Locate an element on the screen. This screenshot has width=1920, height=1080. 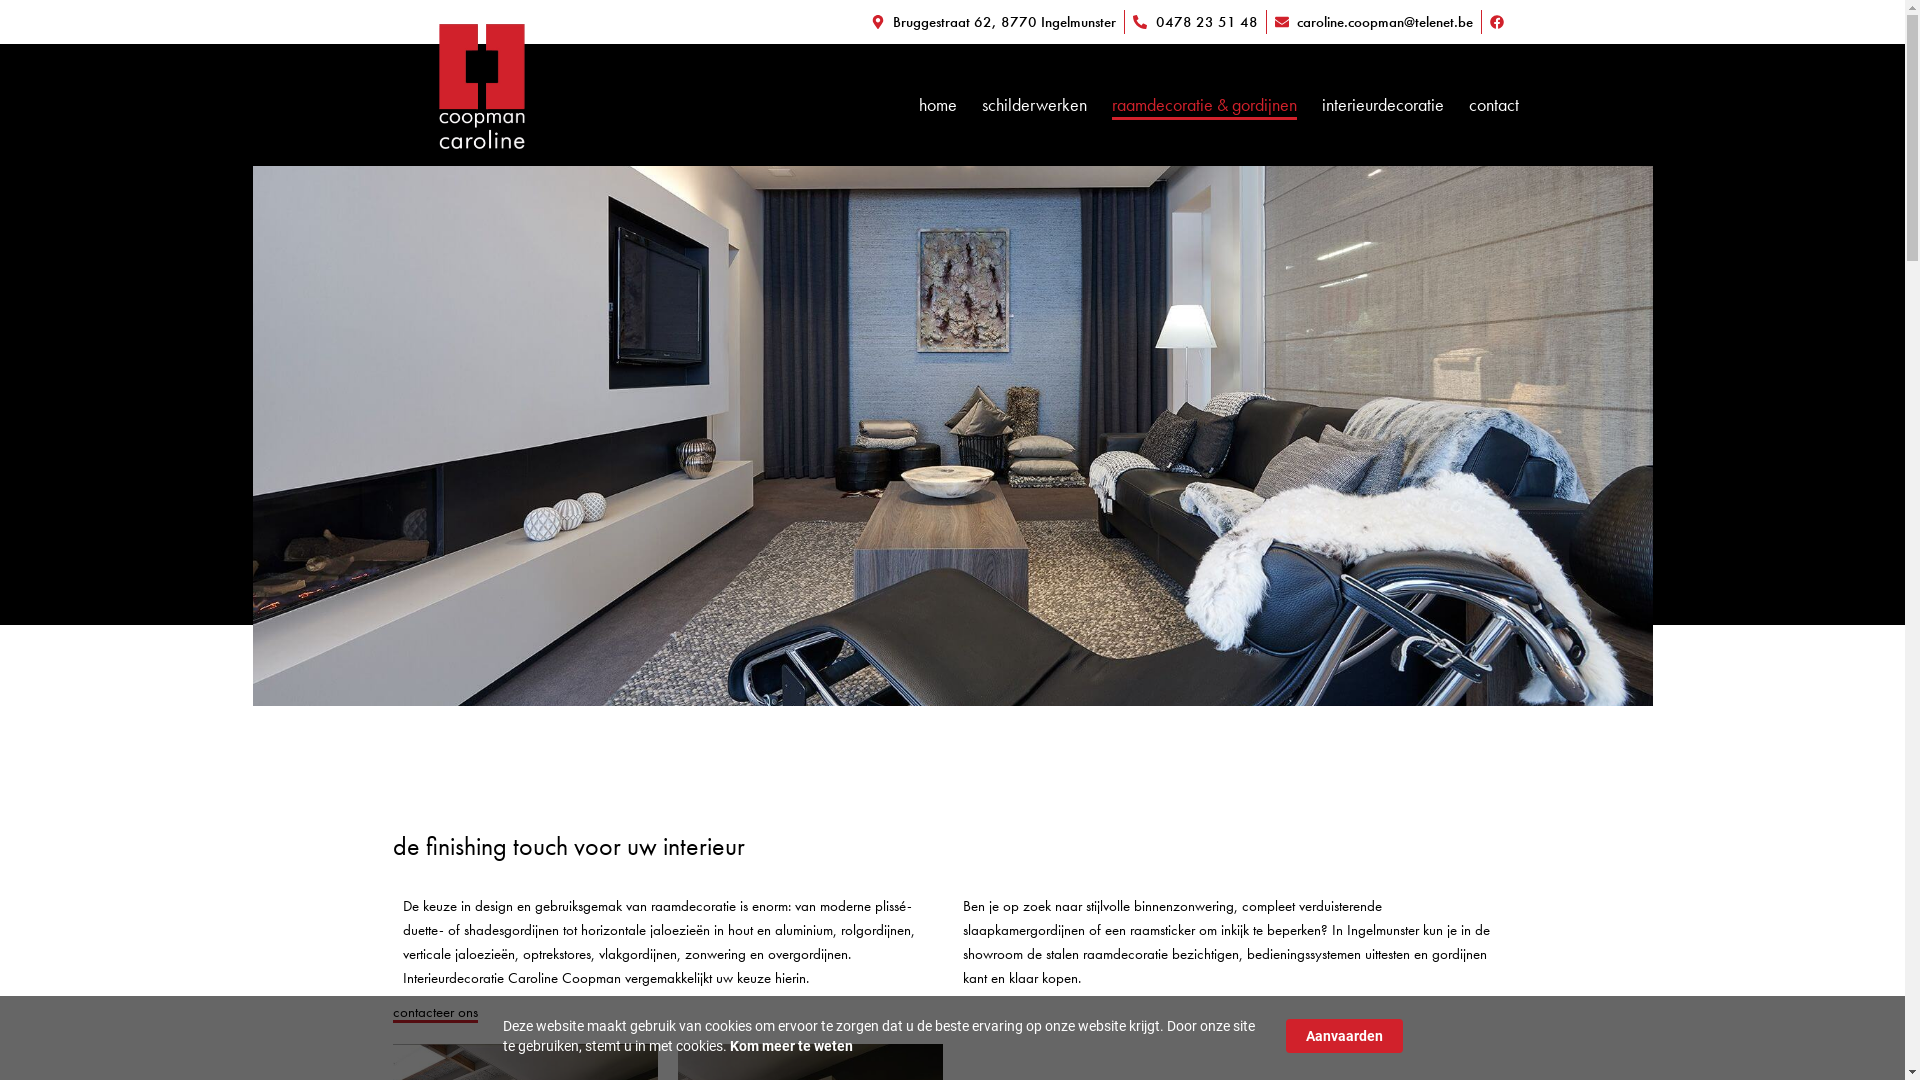
contacteer ons is located at coordinates (434, 1014).